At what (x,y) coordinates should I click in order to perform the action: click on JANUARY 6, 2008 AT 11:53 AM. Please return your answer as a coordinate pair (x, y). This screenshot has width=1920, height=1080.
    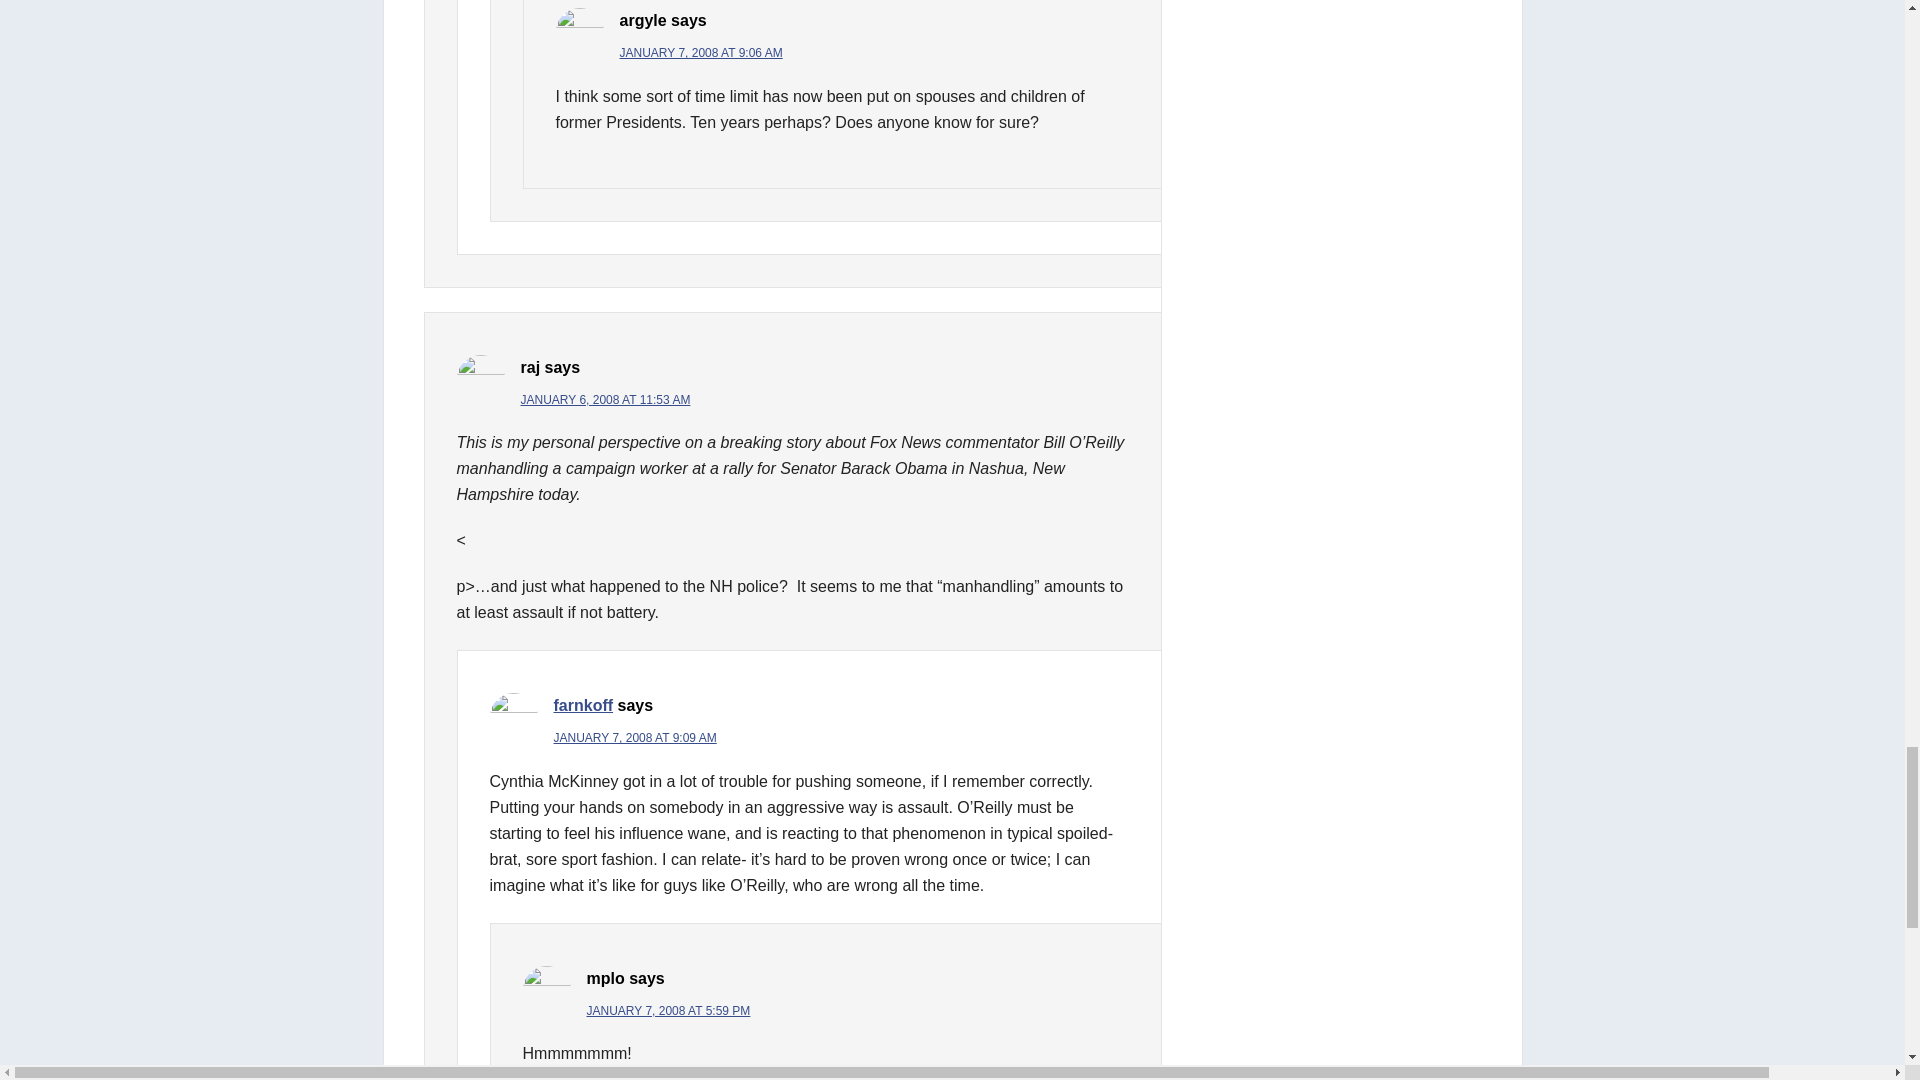
    Looking at the image, I should click on (604, 400).